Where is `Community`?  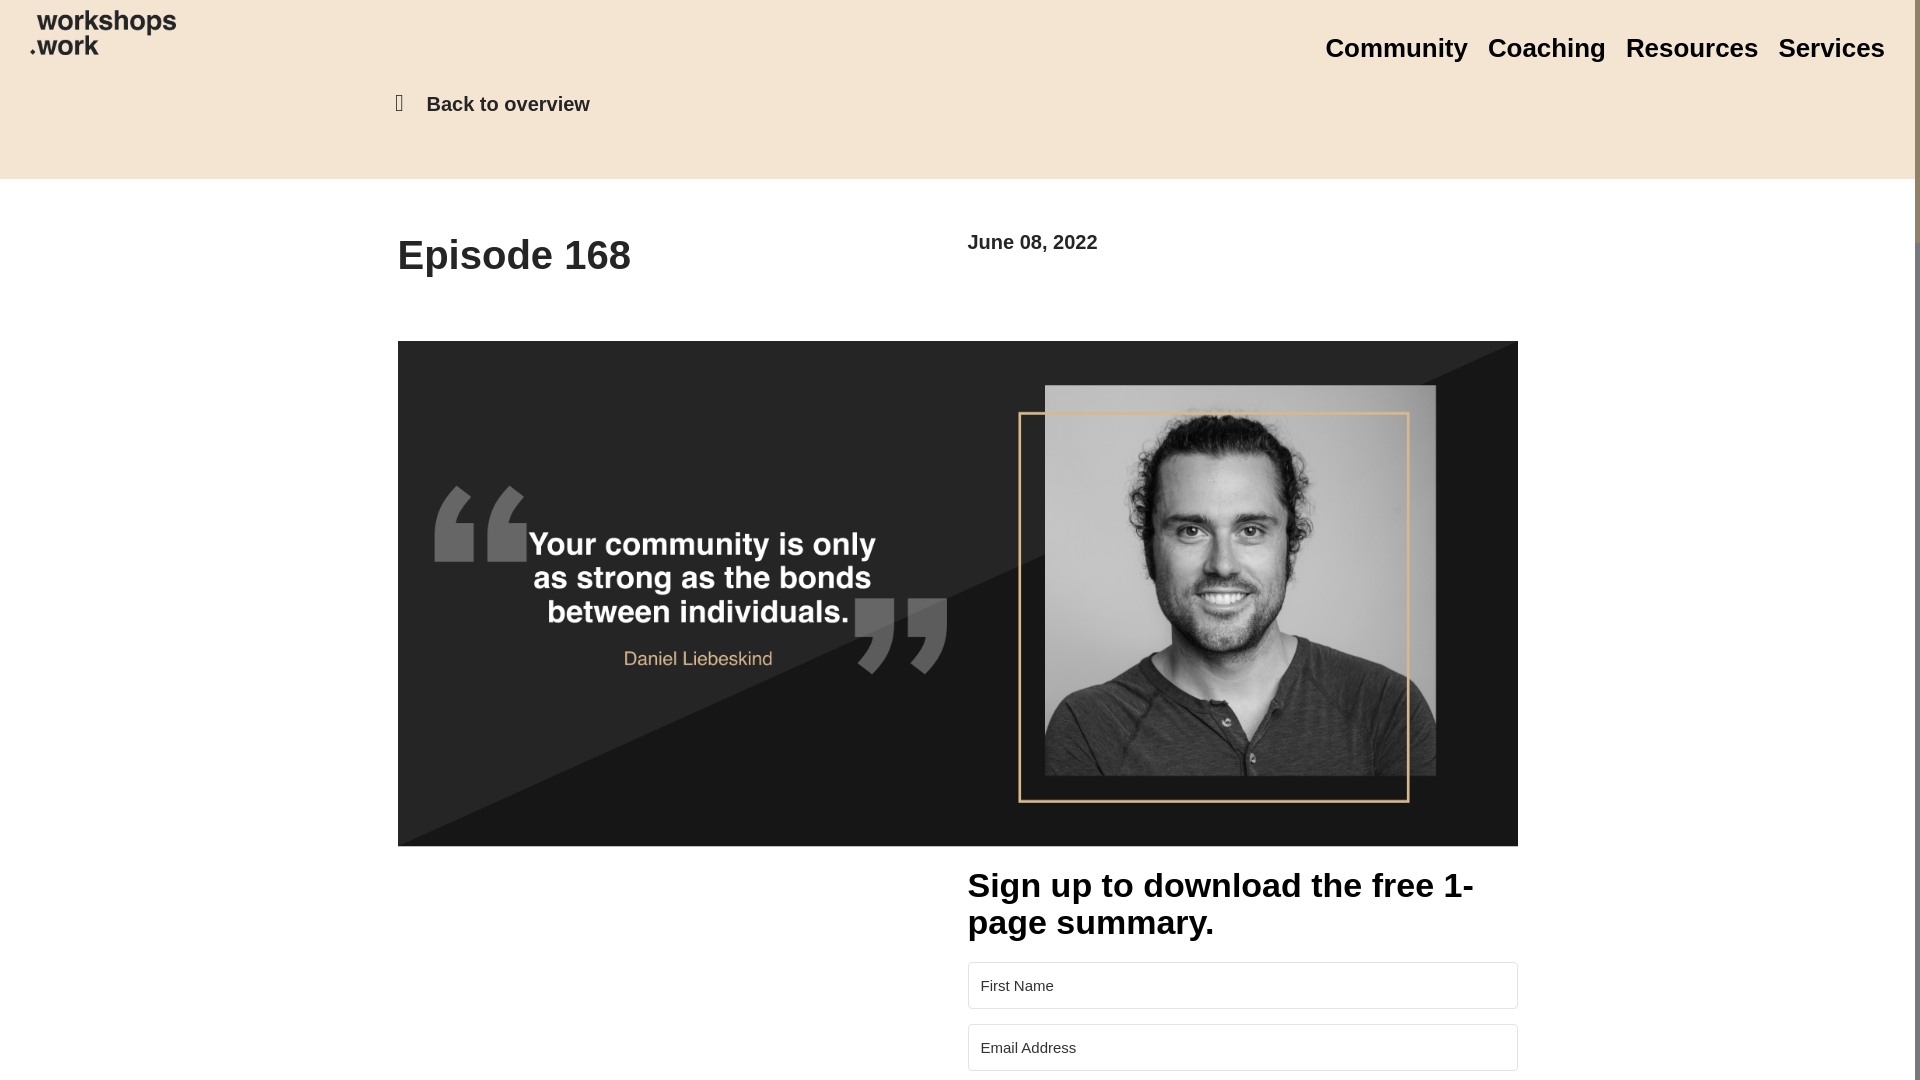
Community is located at coordinates (1395, 48).